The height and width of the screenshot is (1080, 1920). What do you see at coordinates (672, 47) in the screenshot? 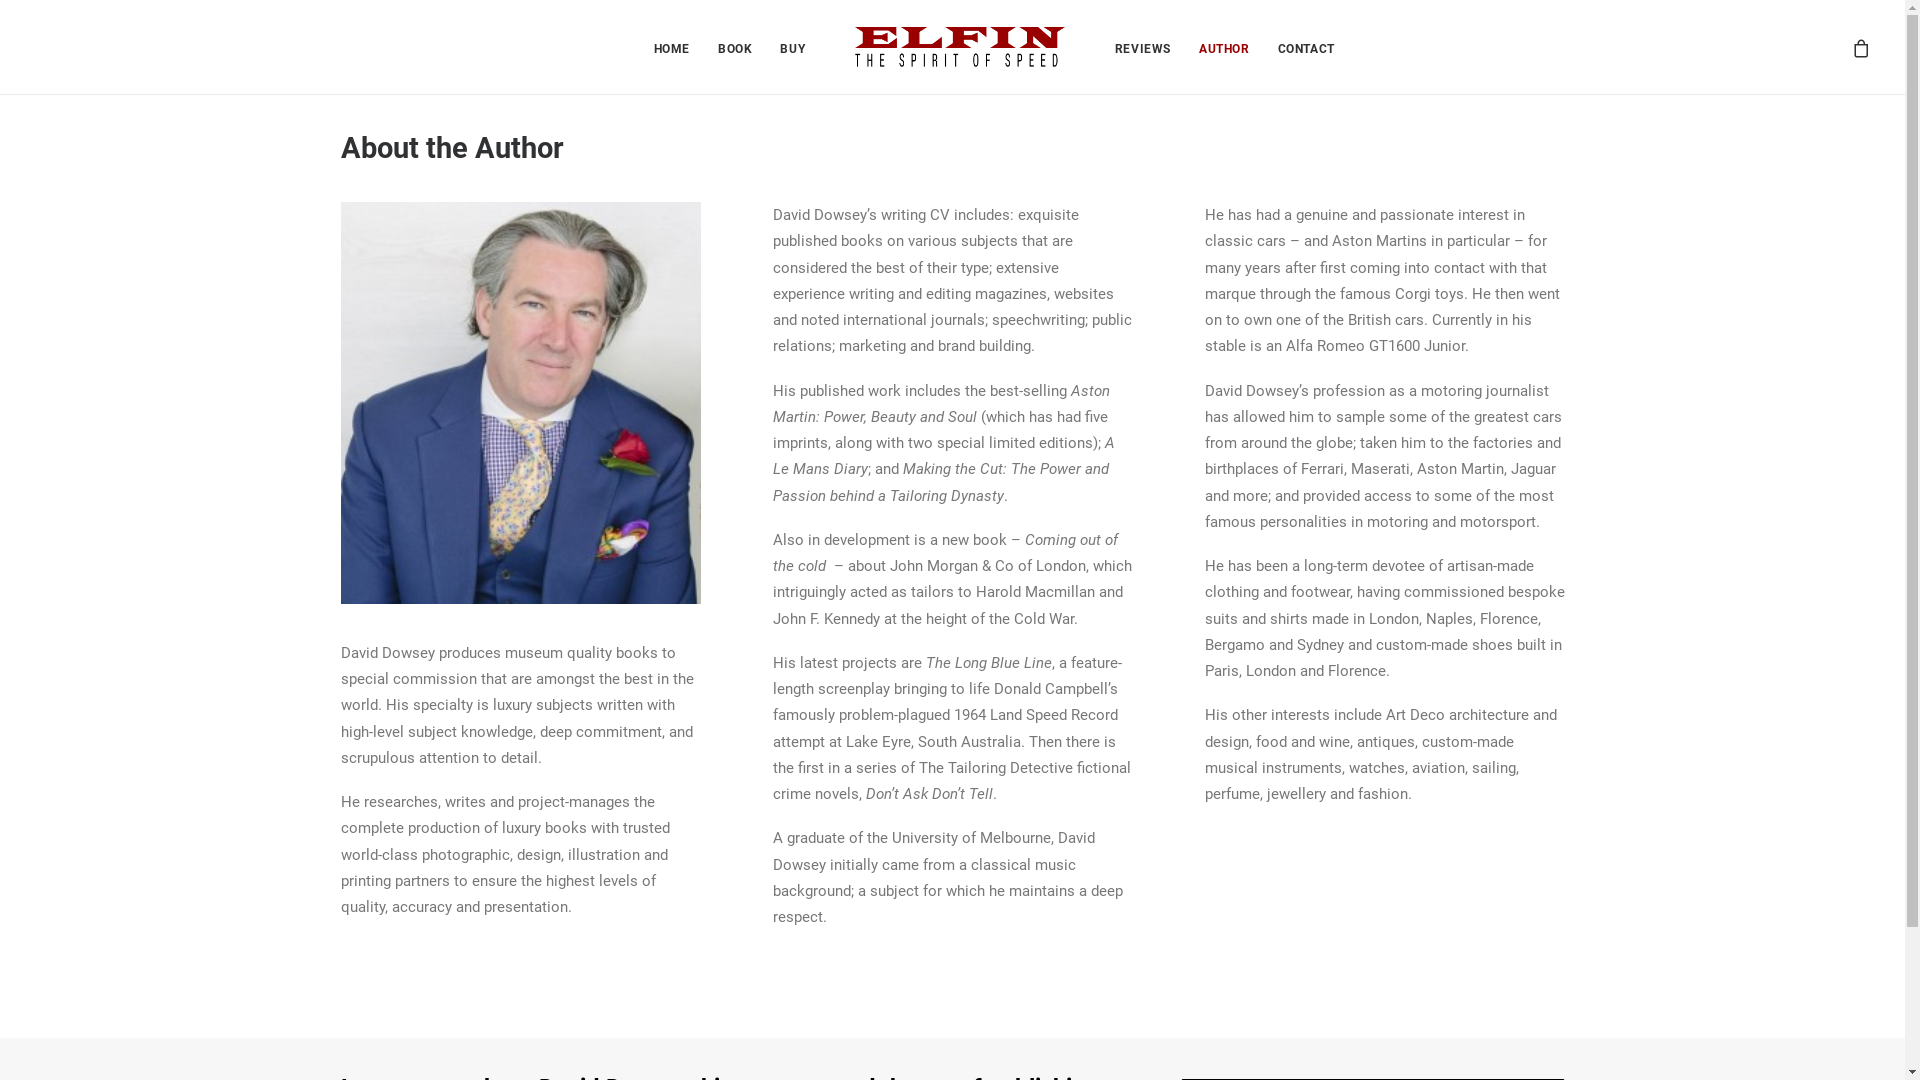
I see `HOME` at bounding box center [672, 47].